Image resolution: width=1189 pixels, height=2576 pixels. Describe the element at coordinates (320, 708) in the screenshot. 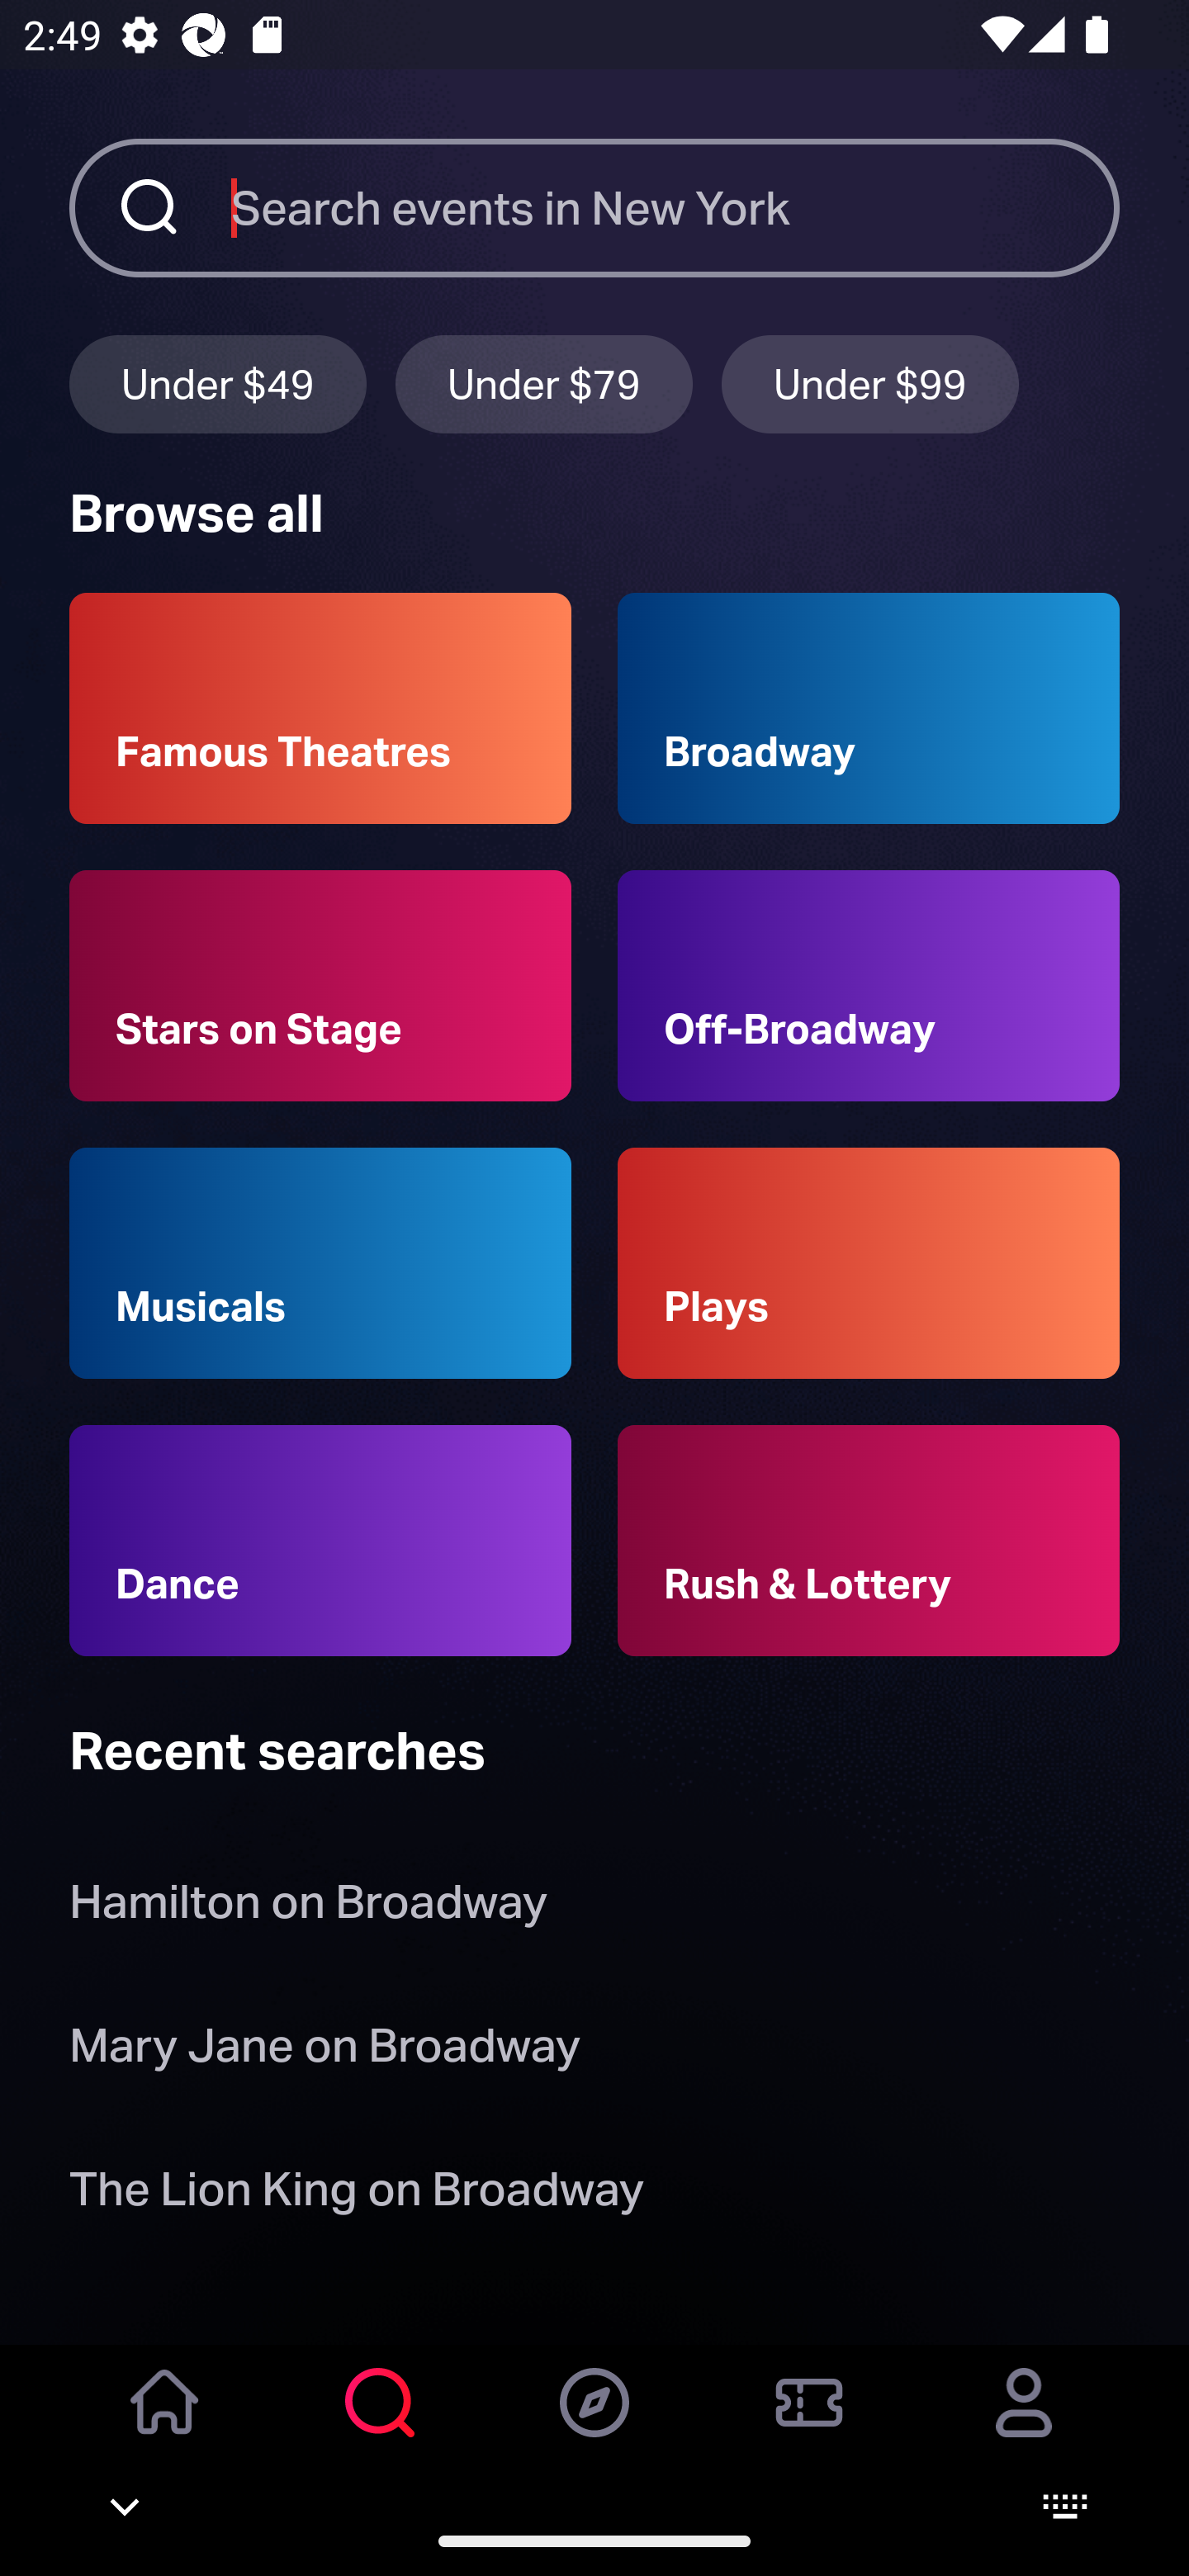

I see `Famous Theatres` at that location.